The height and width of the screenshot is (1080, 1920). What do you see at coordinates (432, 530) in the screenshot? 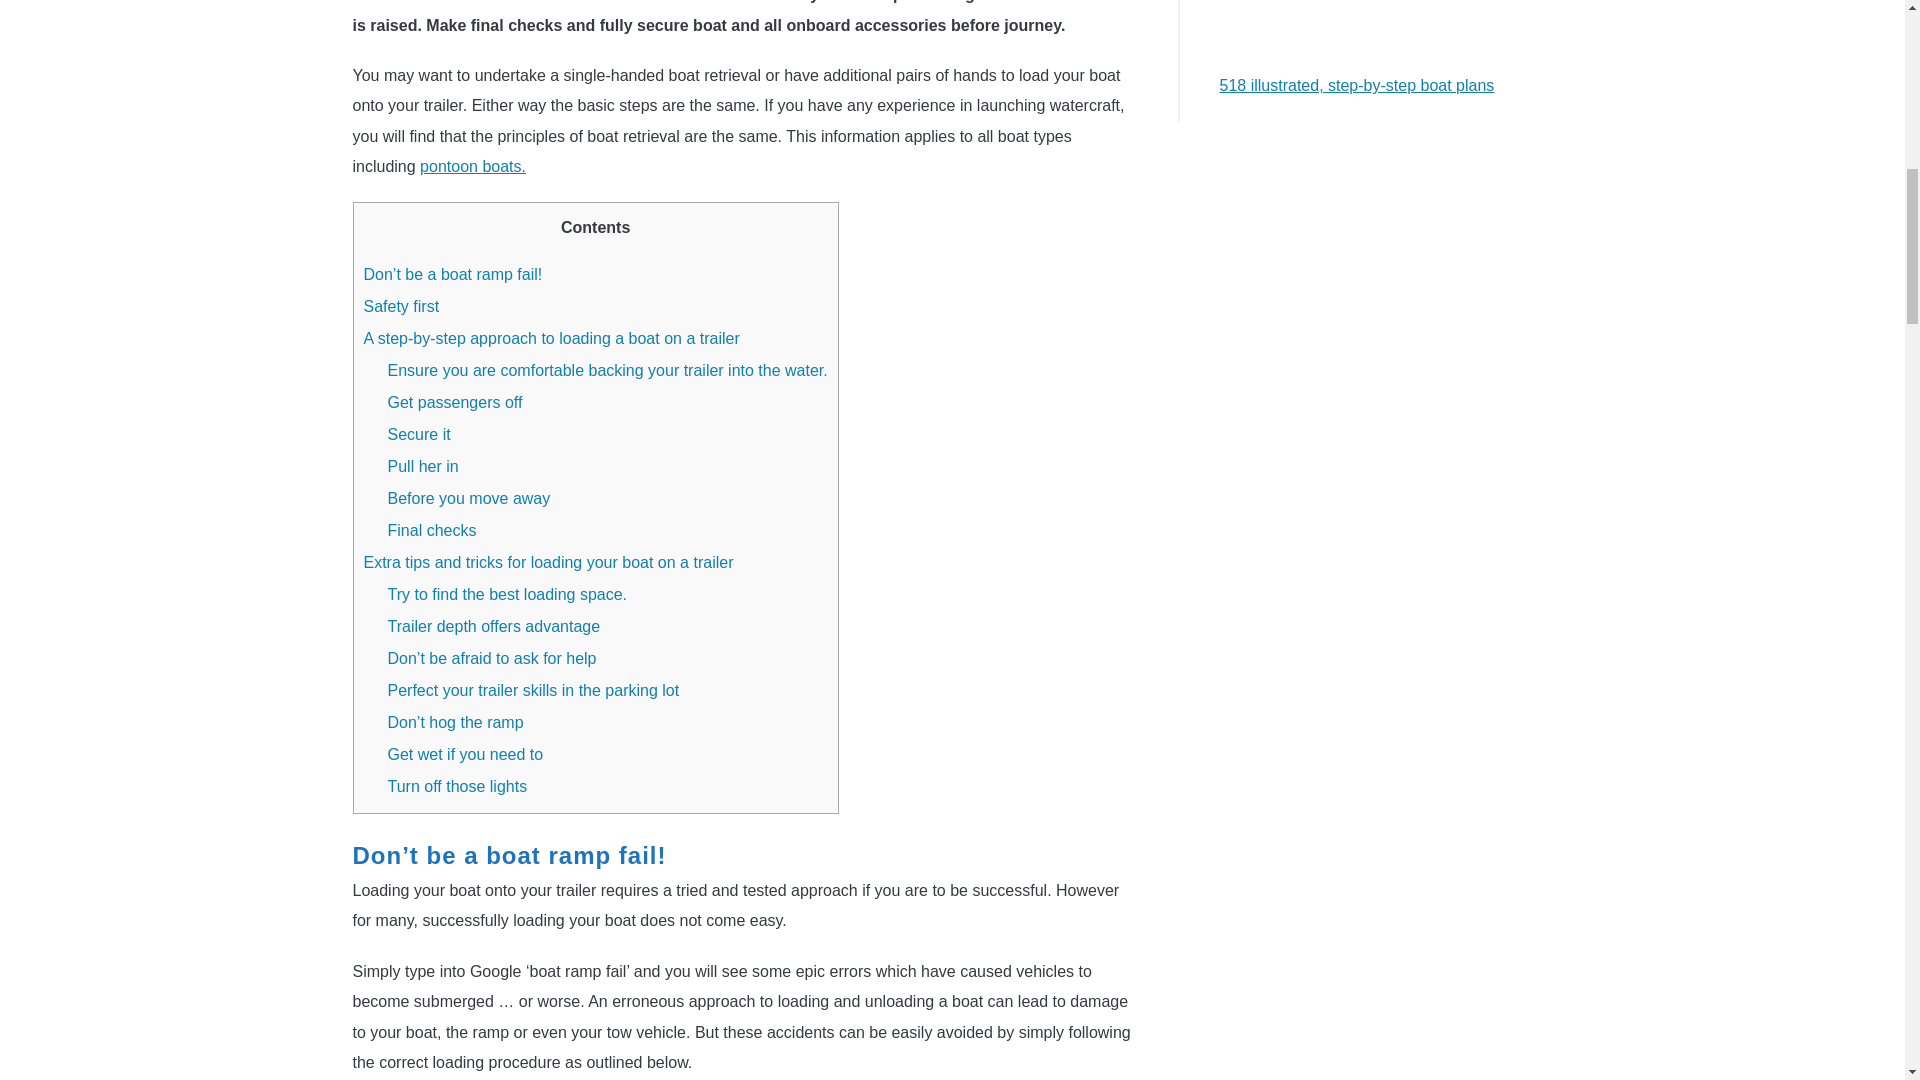
I see `Final checks` at bounding box center [432, 530].